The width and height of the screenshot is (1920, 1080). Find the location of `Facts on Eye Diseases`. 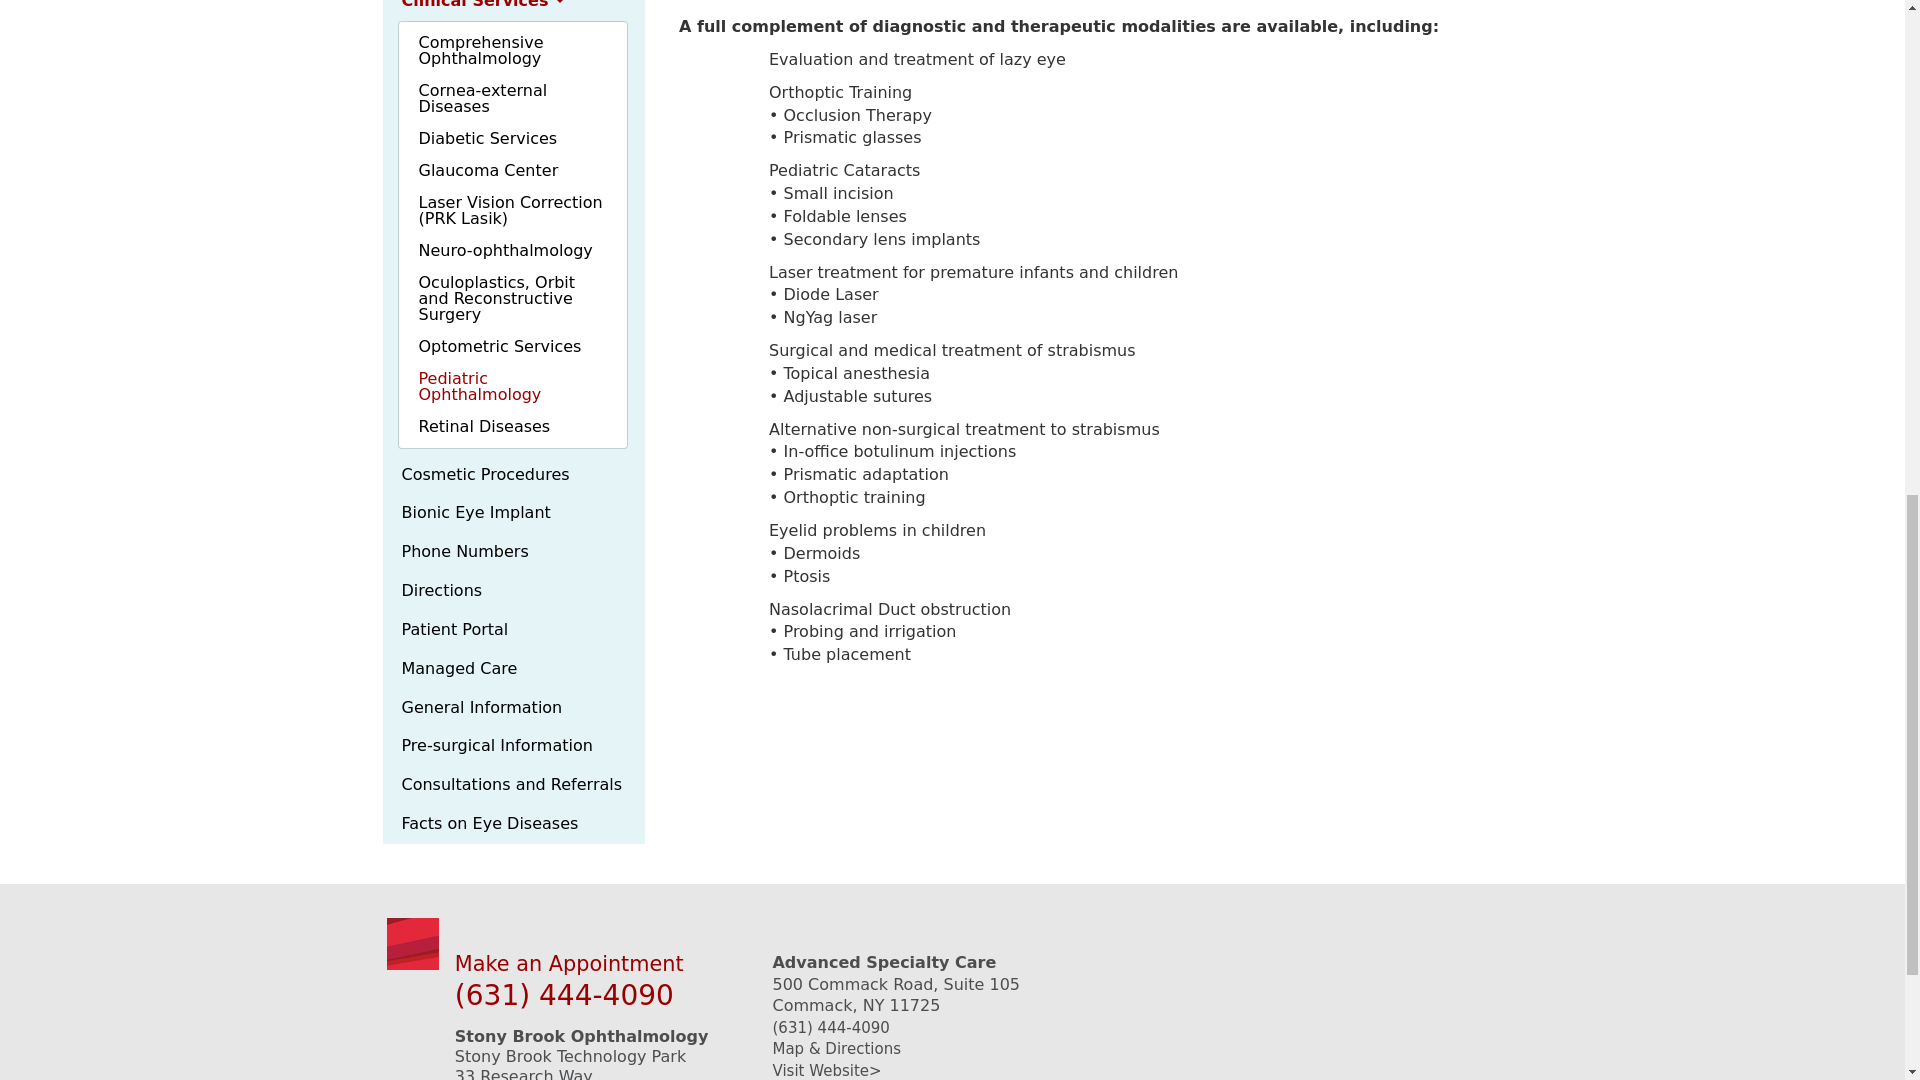

Facts on Eye Diseases is located at coordinates (514, 824).